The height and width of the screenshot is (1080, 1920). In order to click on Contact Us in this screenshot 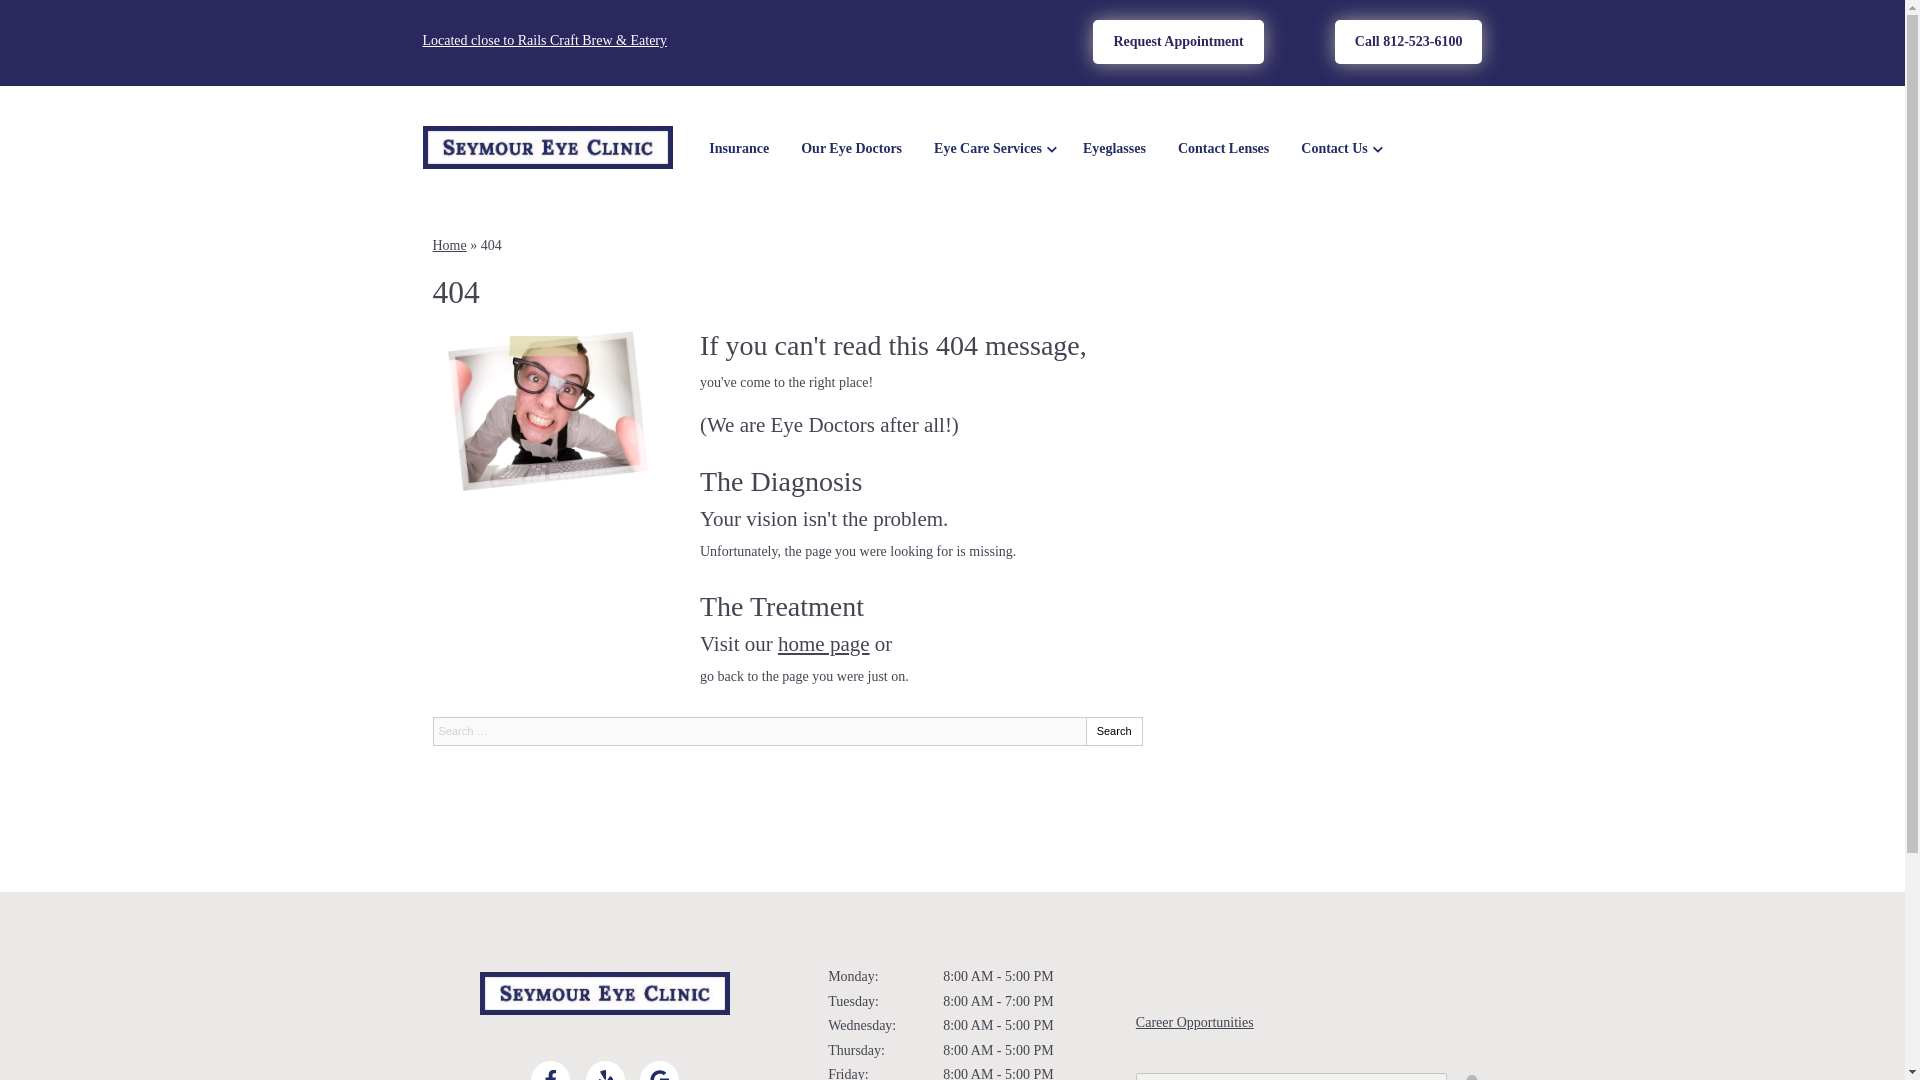, I will do `click(1338, 149)`.